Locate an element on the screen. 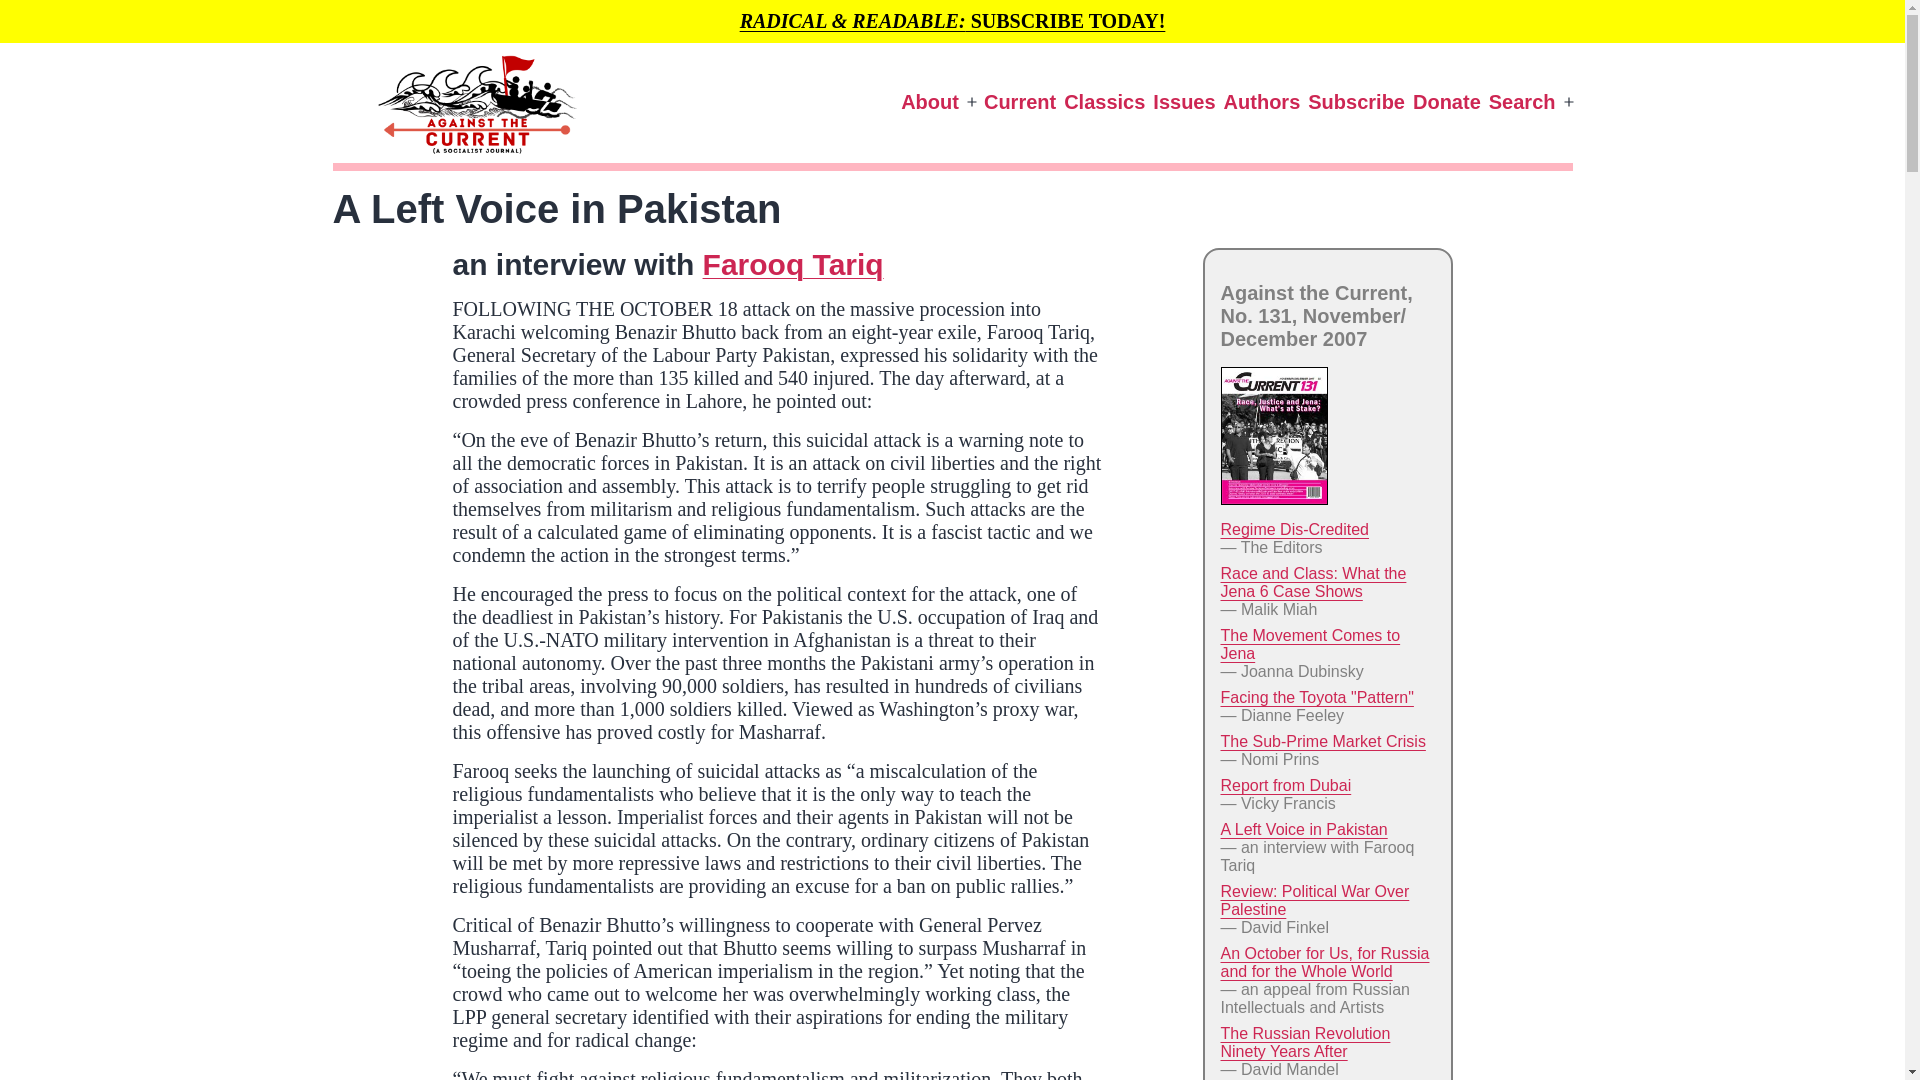 This screenshot has width=1920, height=1080. Current is located at coordinates (1019, 102).